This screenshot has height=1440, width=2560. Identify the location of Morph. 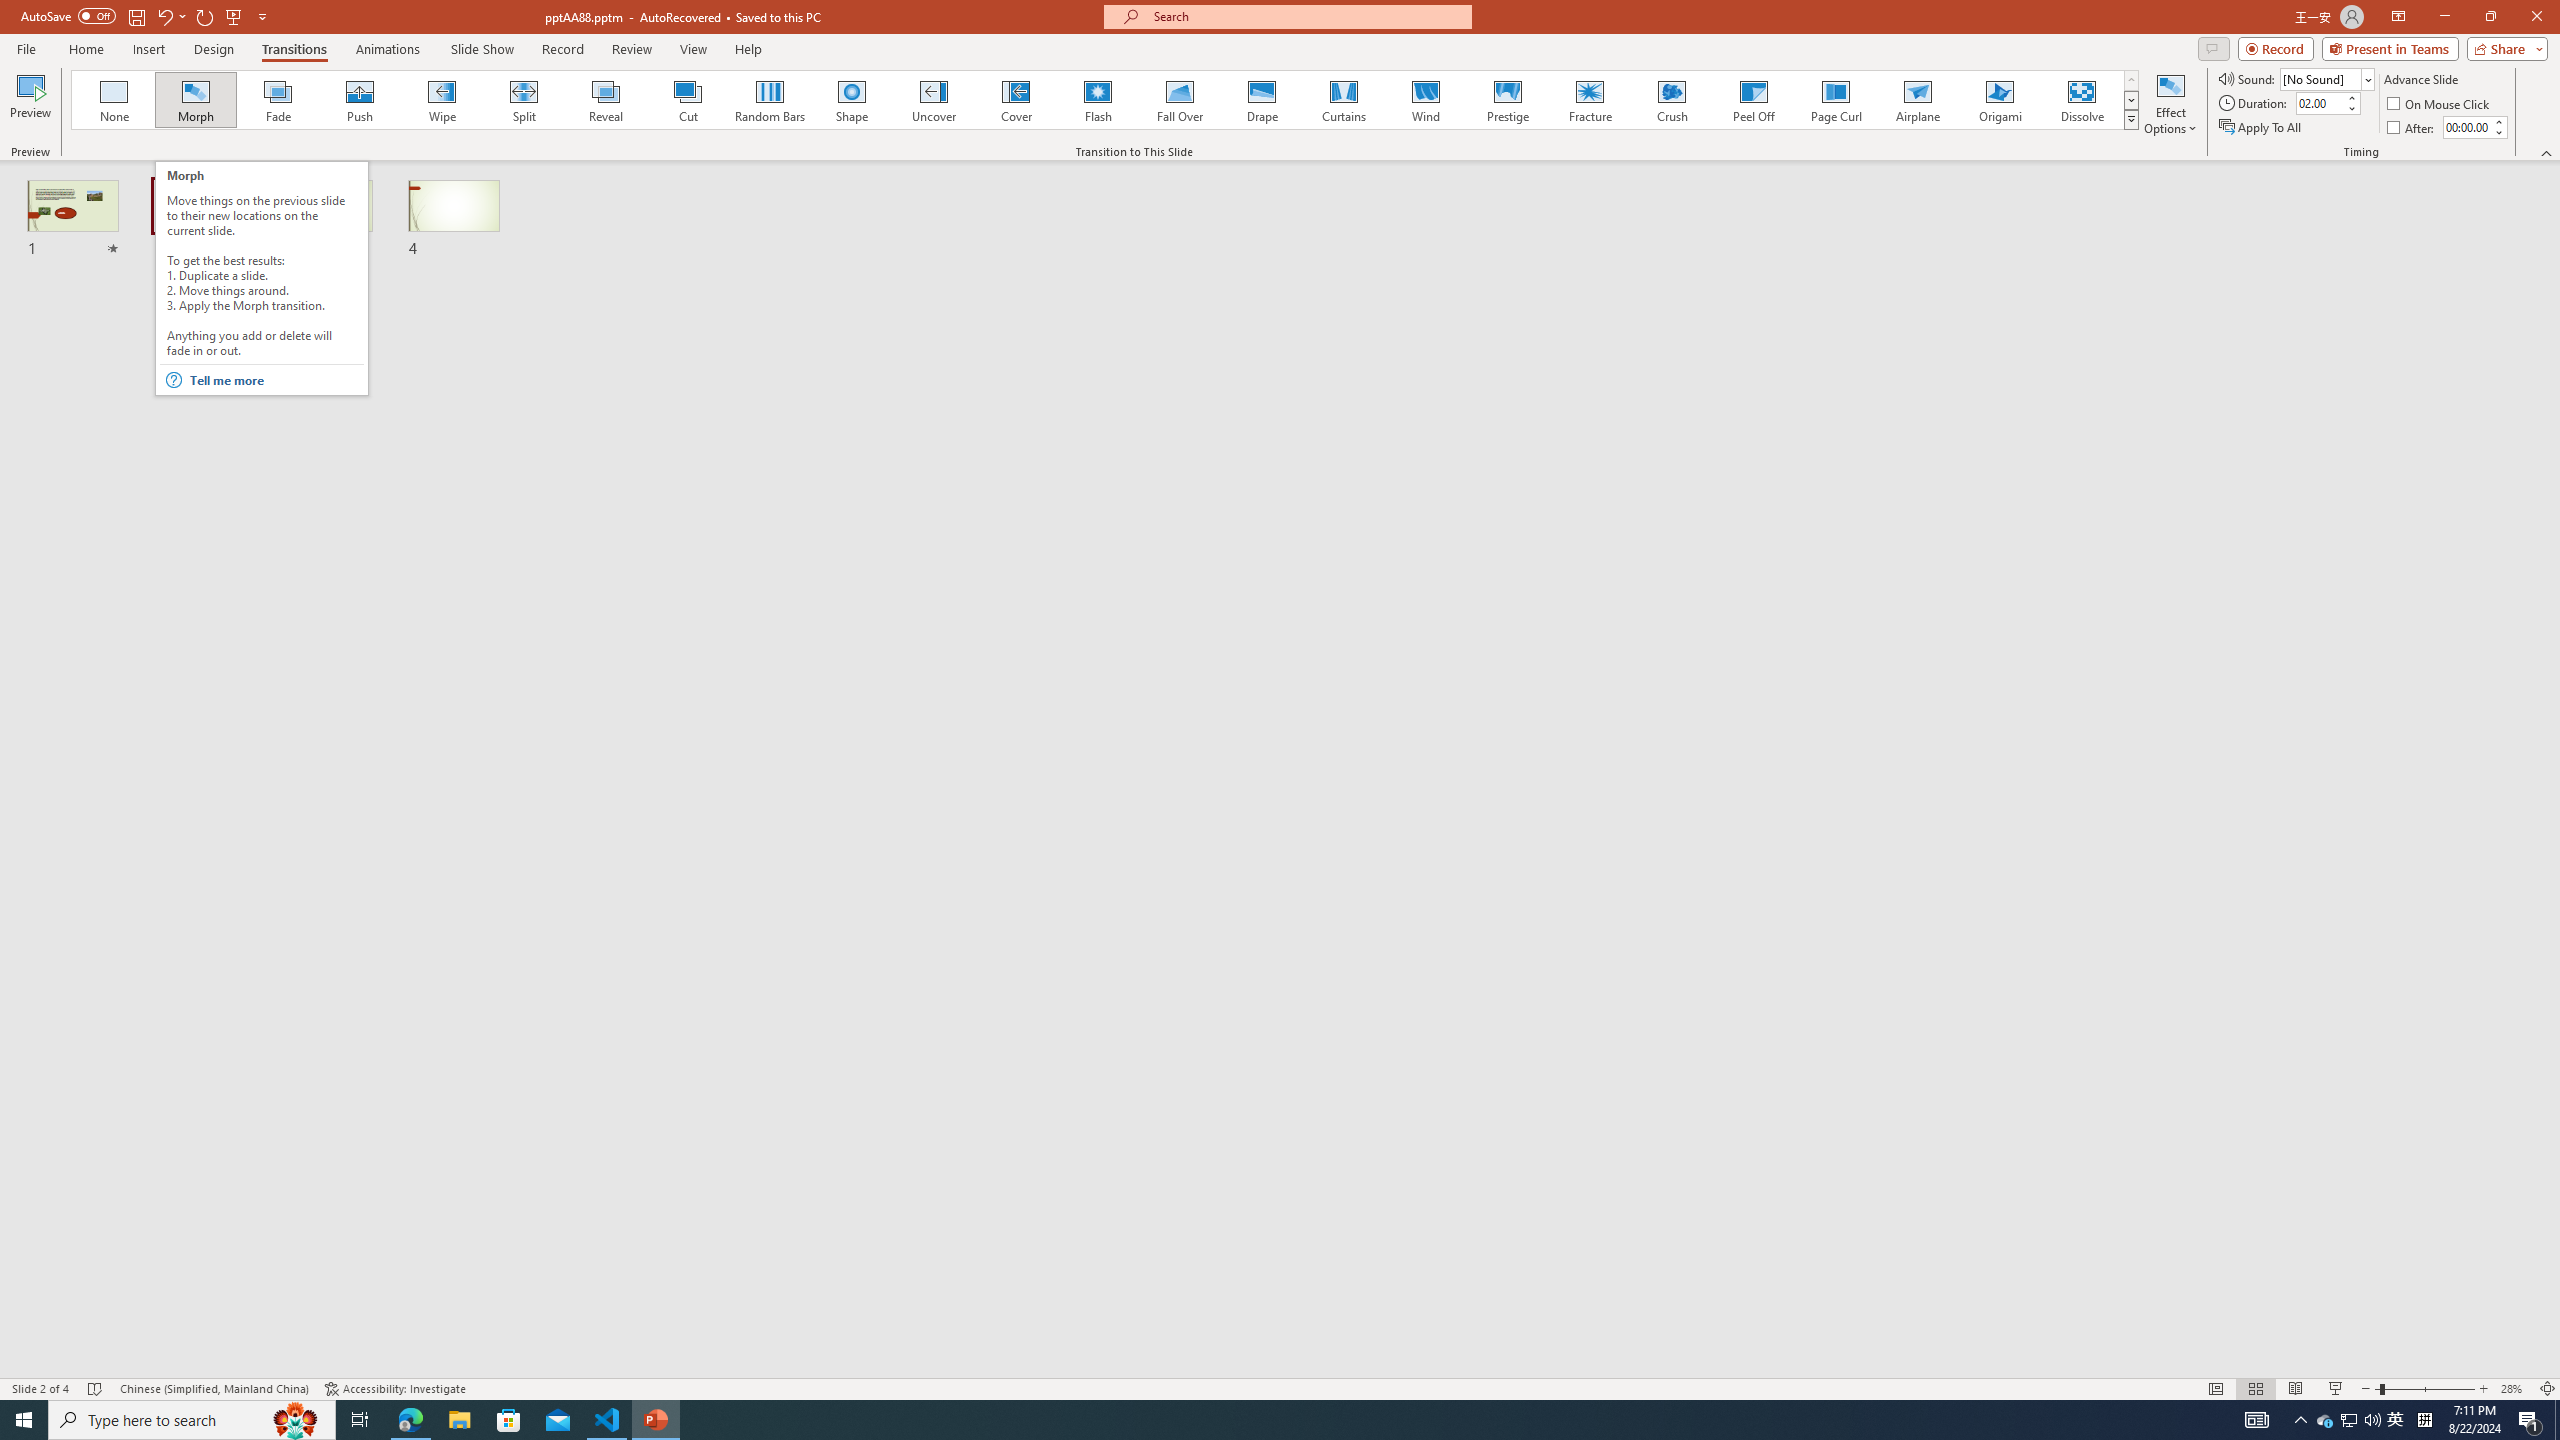
(197, 100).